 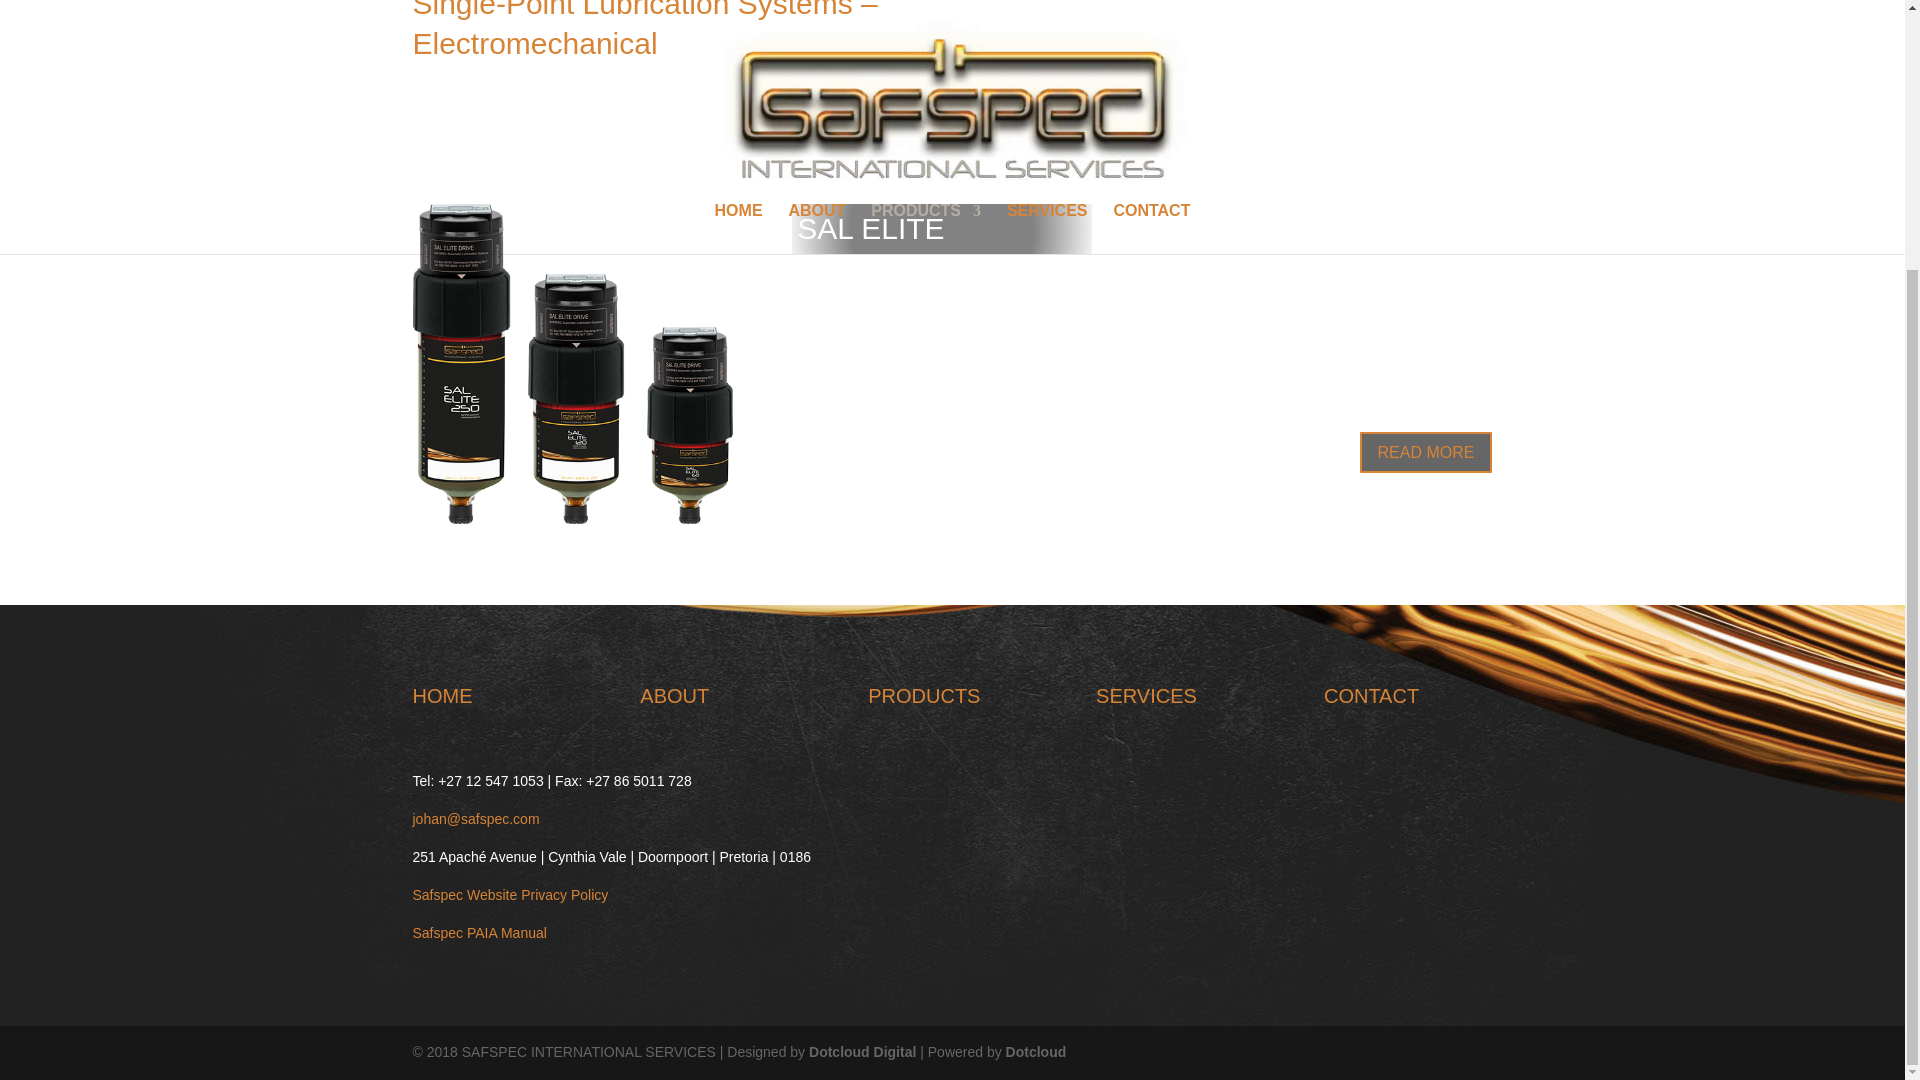 What do you see at coordinates (862, 1052) in the screenshot?
I see `Dotcloud Digital` at bounding box center [862, 1052].